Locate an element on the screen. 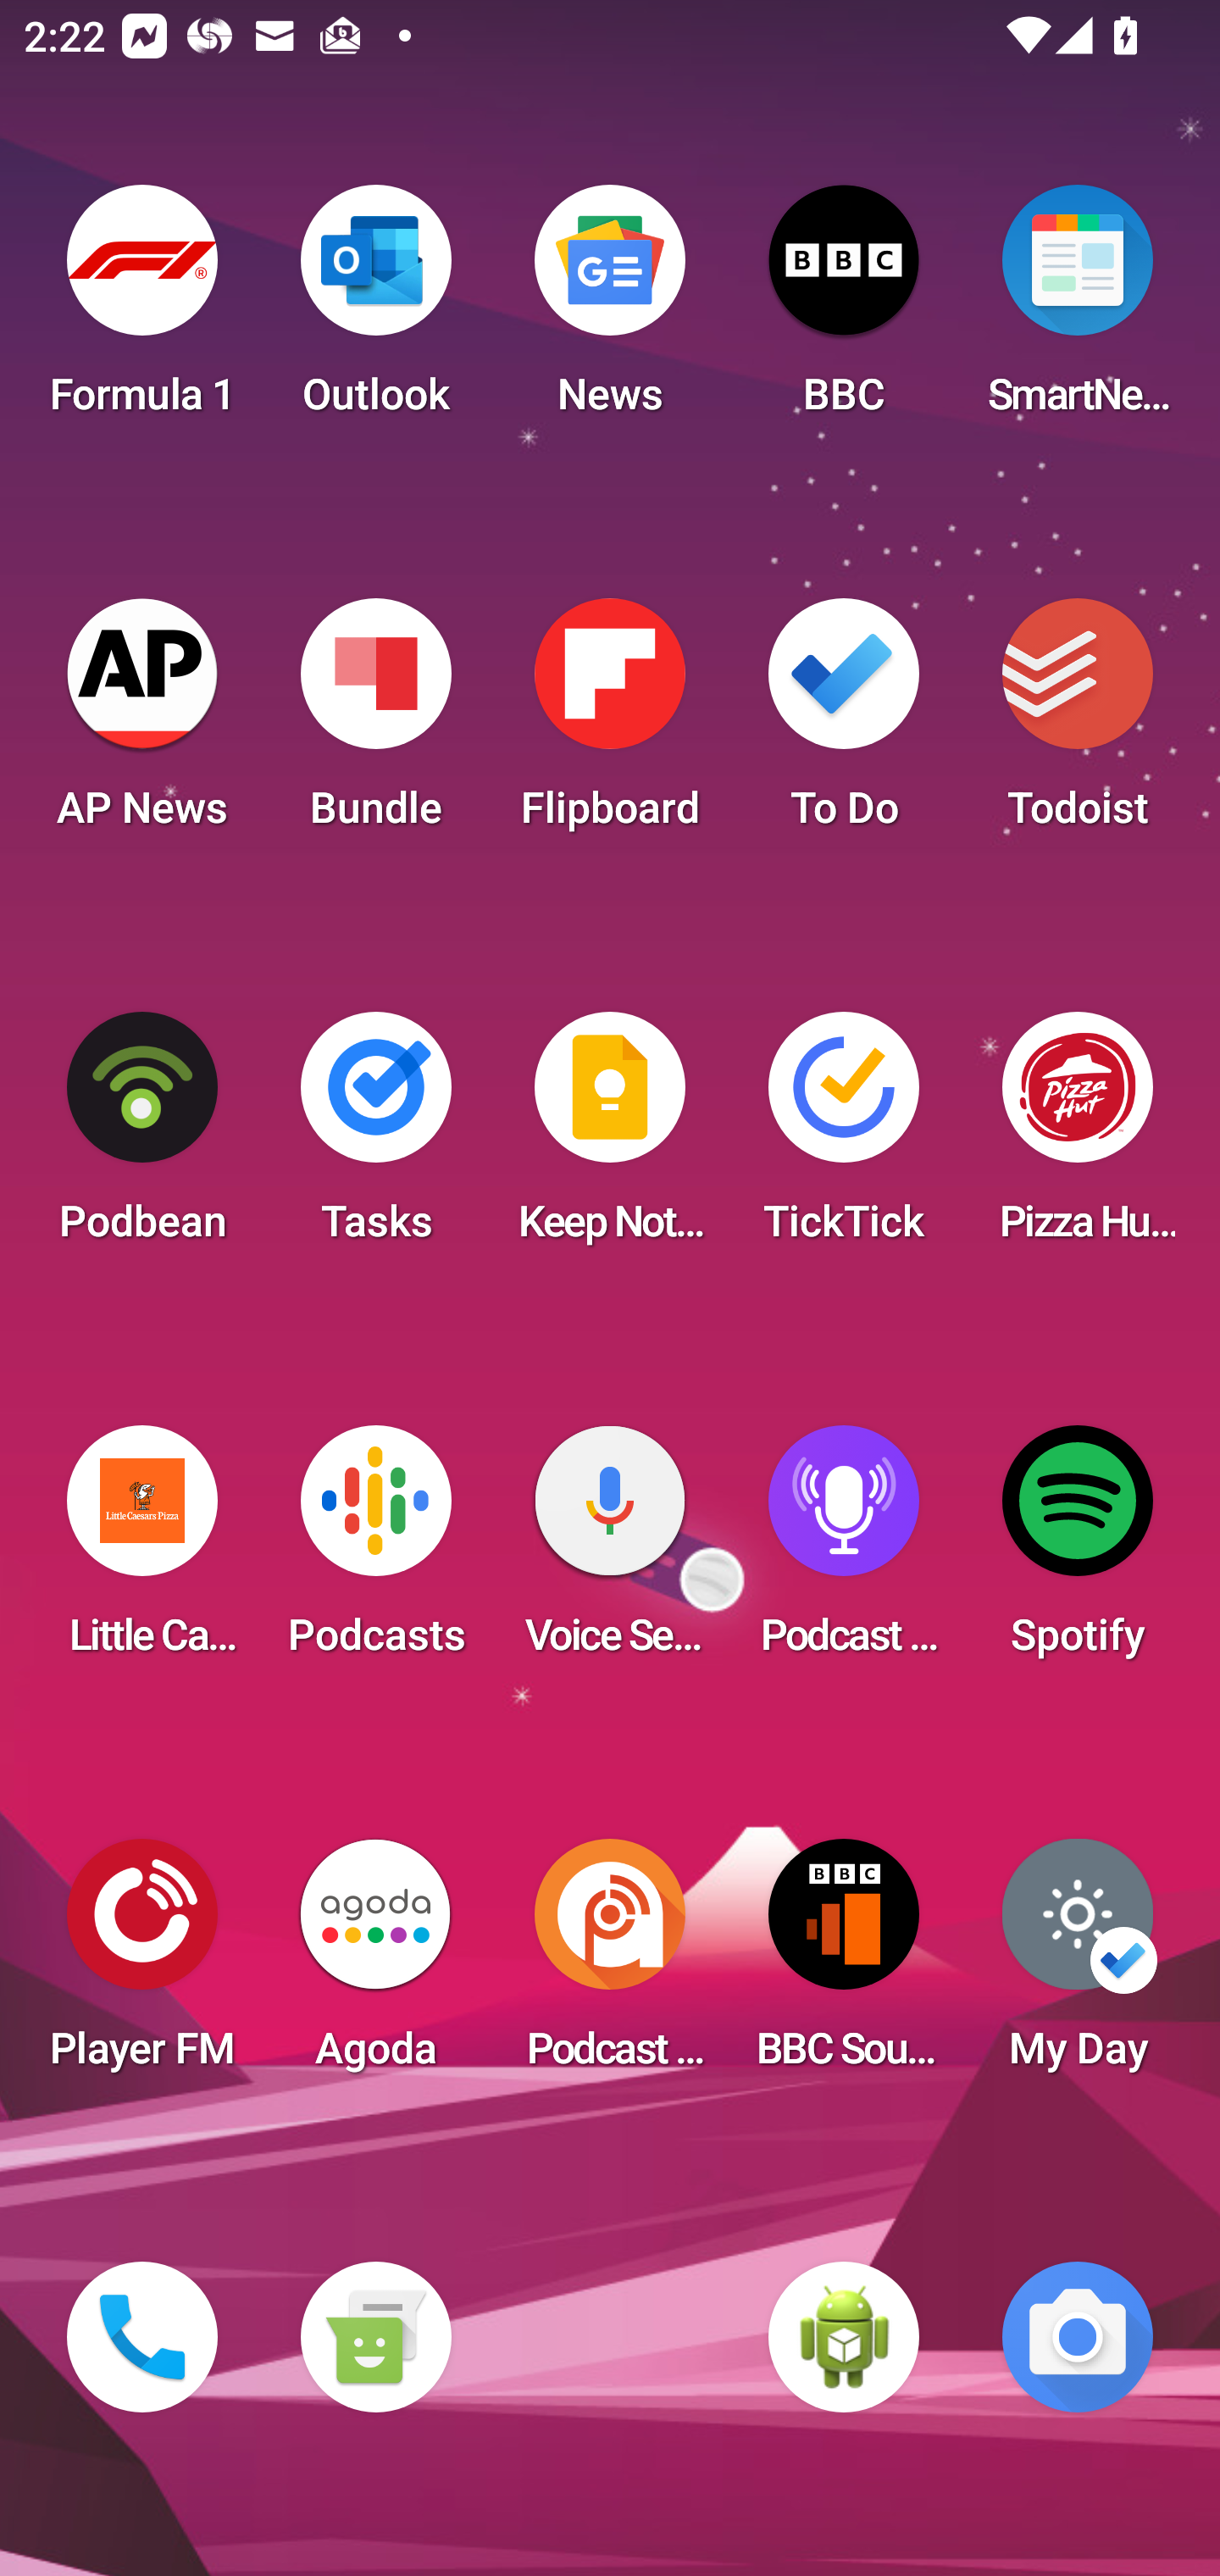 This screenshot has height=2576, width=1220. TickTick is located at coordinates (844, 1137).